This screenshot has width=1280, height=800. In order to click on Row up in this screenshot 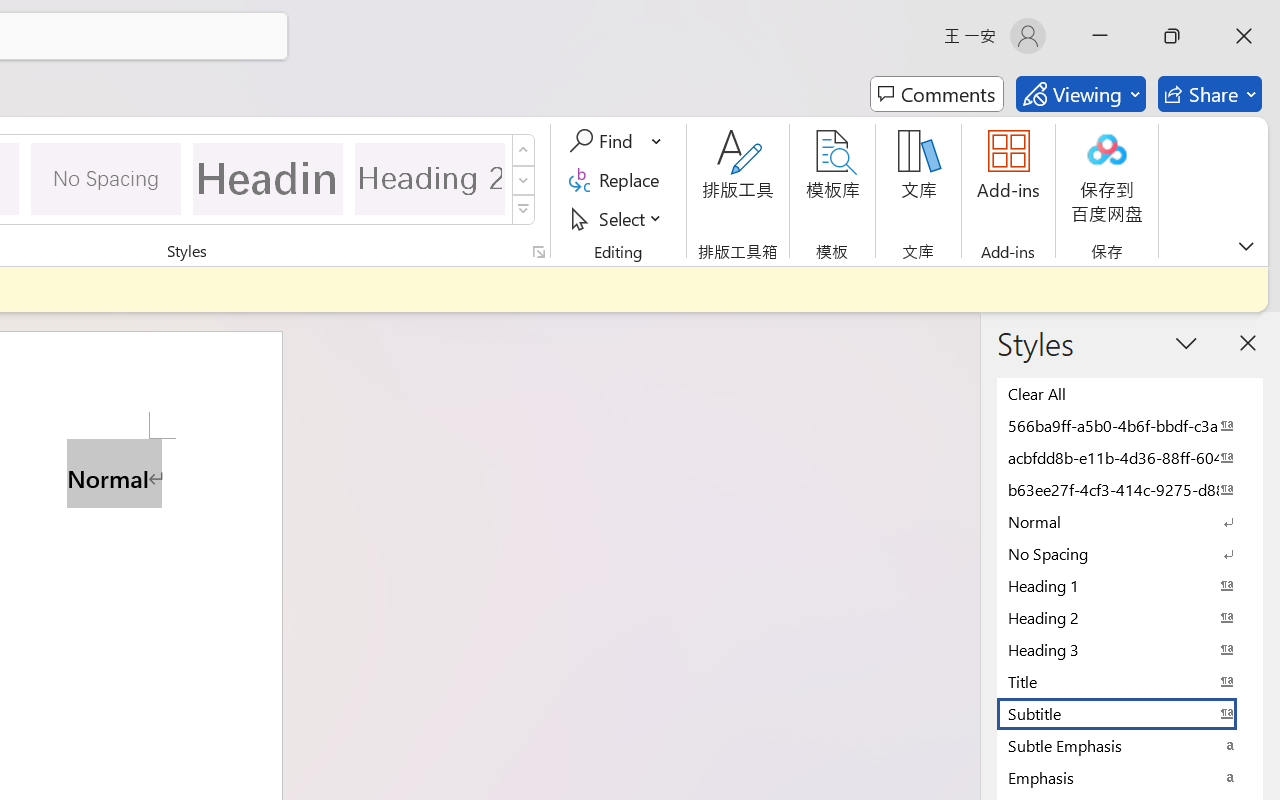, I will do `click(524, 150)`.